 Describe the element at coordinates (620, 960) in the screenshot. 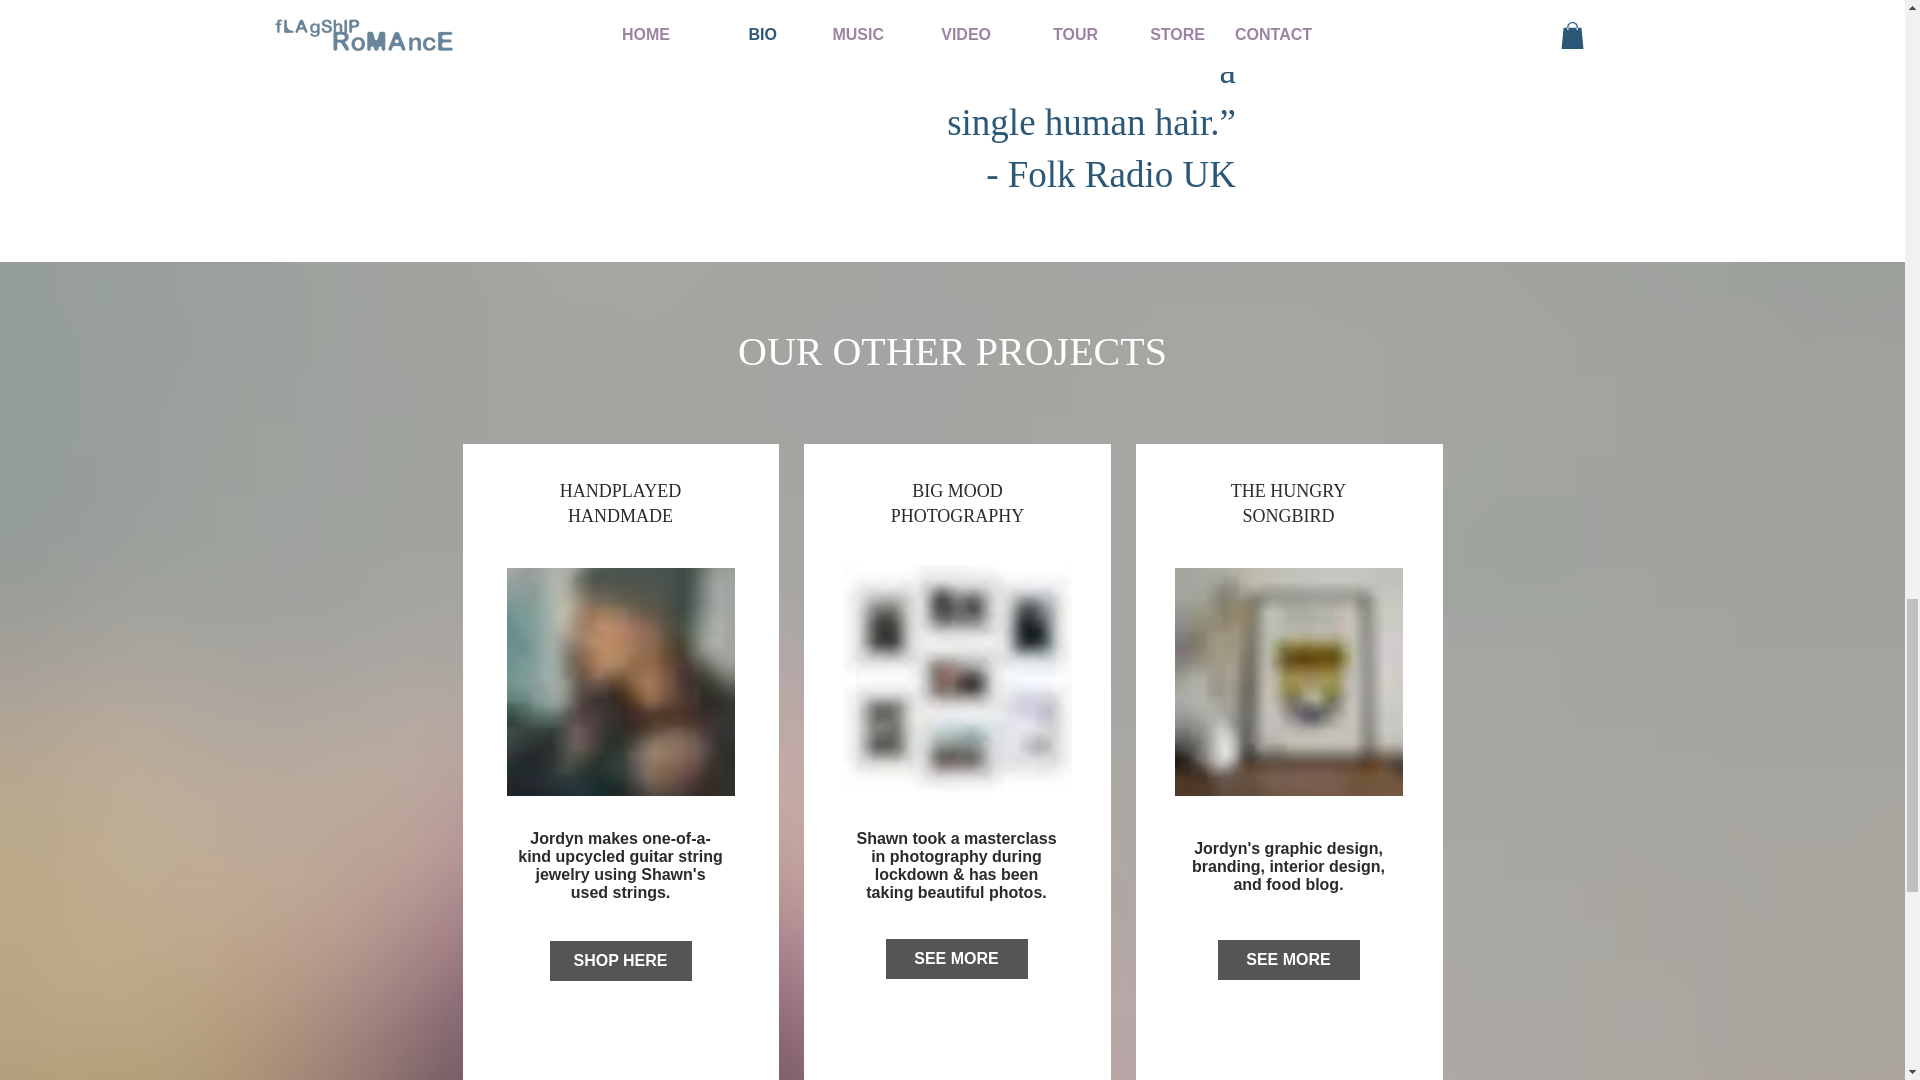

I see `SHOP HERE` at that location.